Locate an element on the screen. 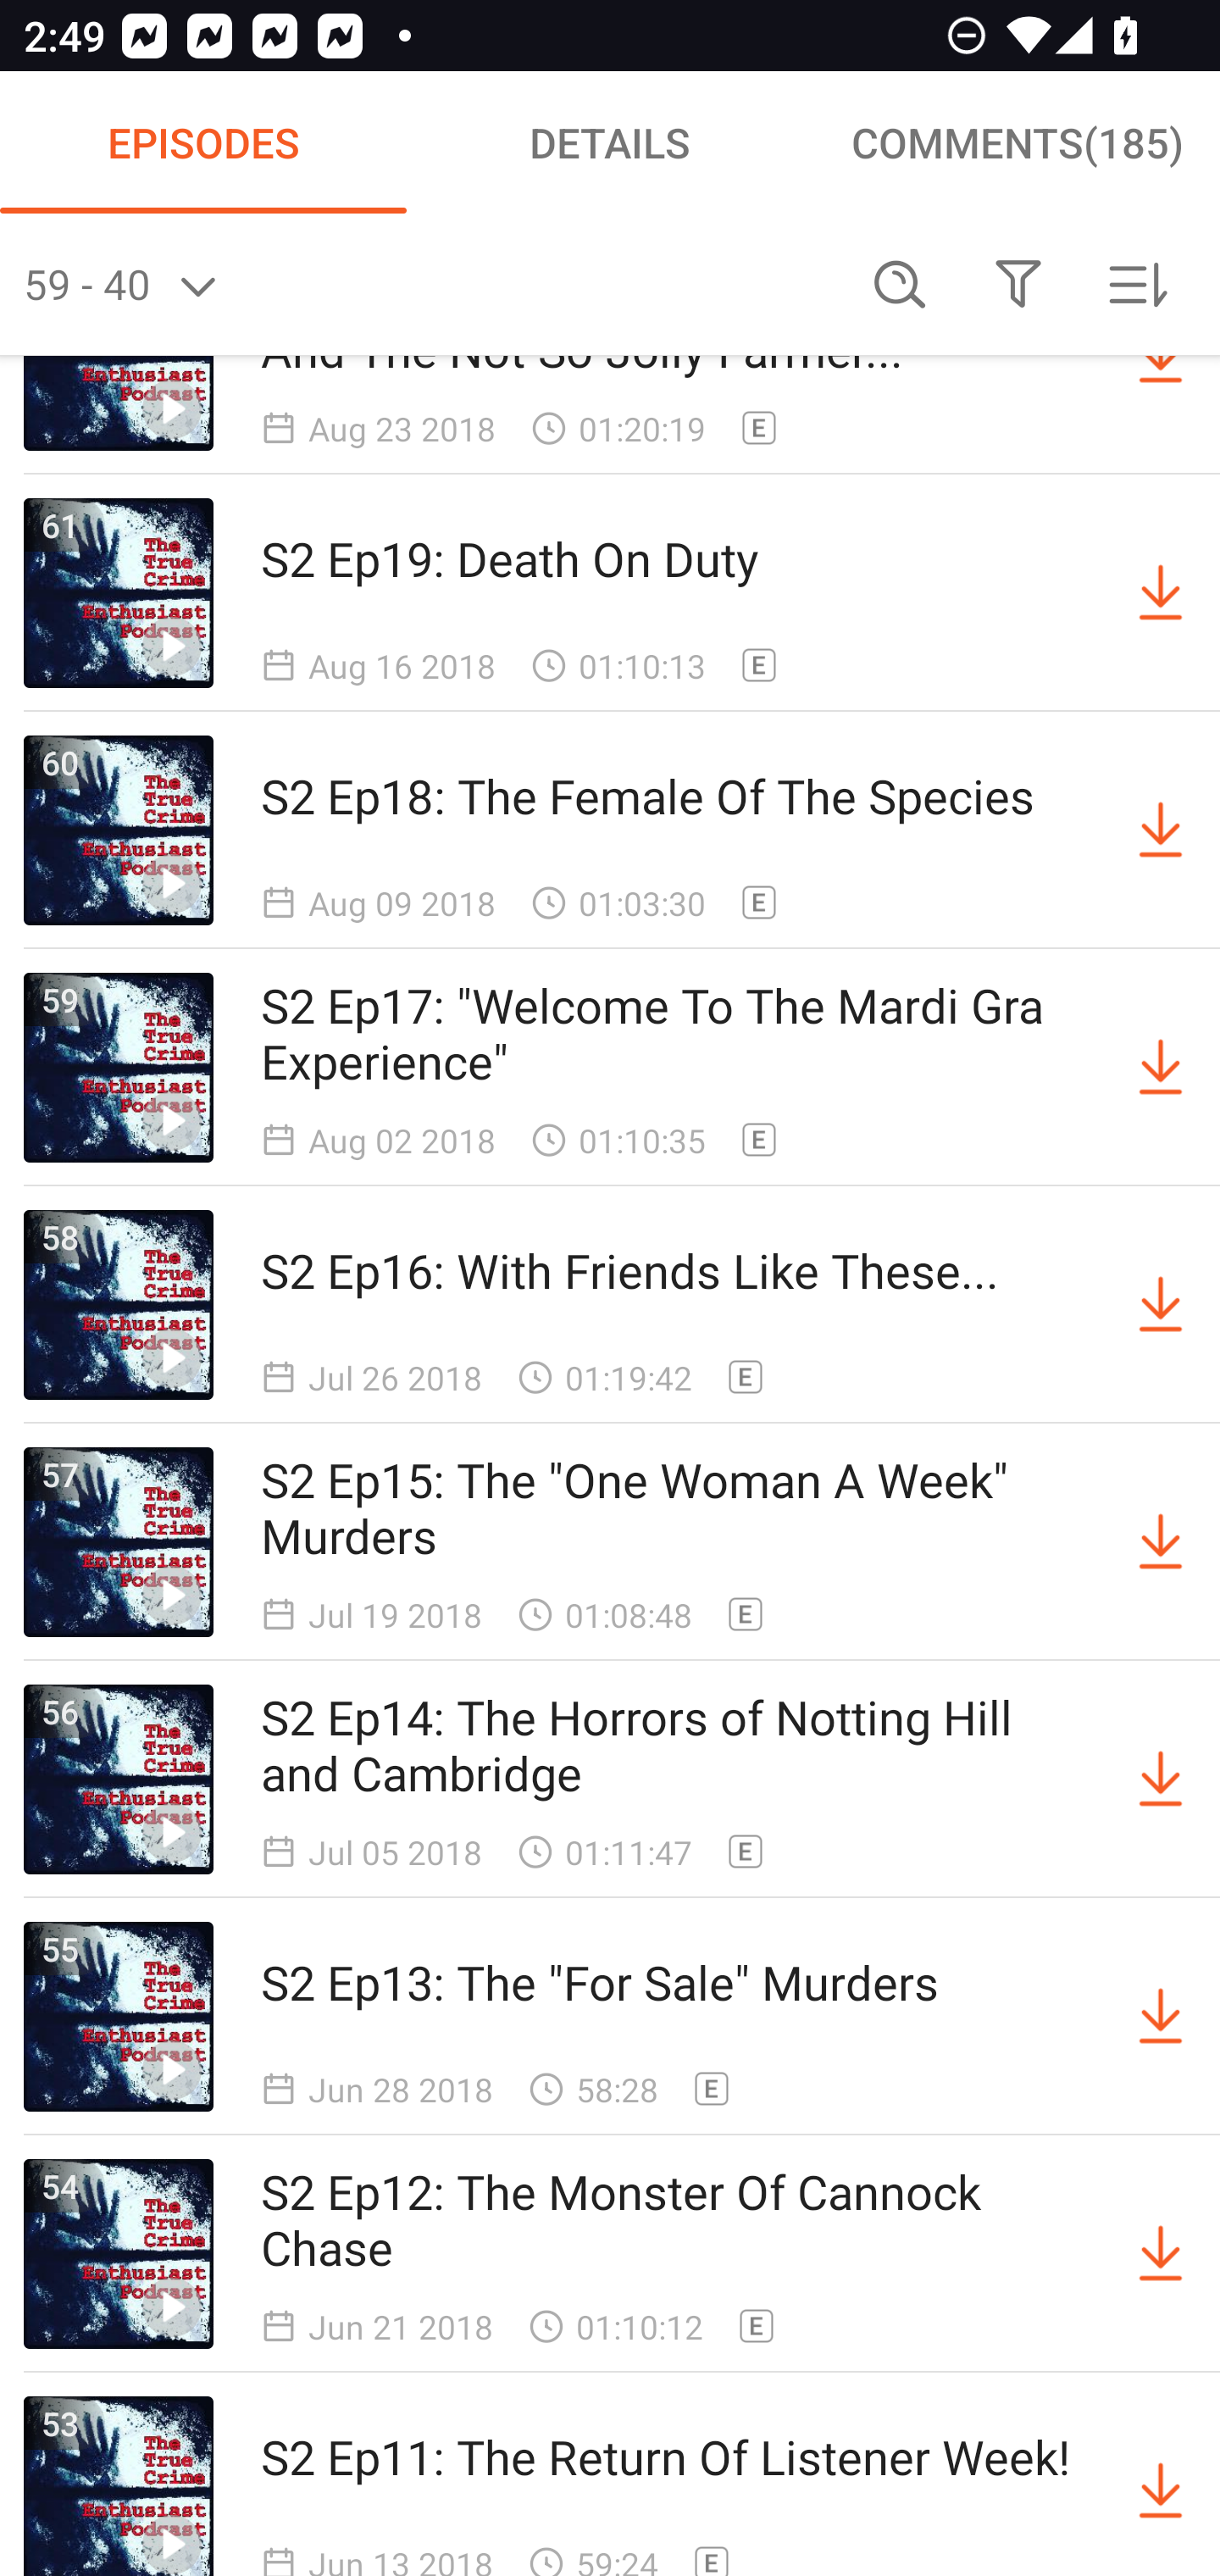   is located at coordinates (1018, 285).